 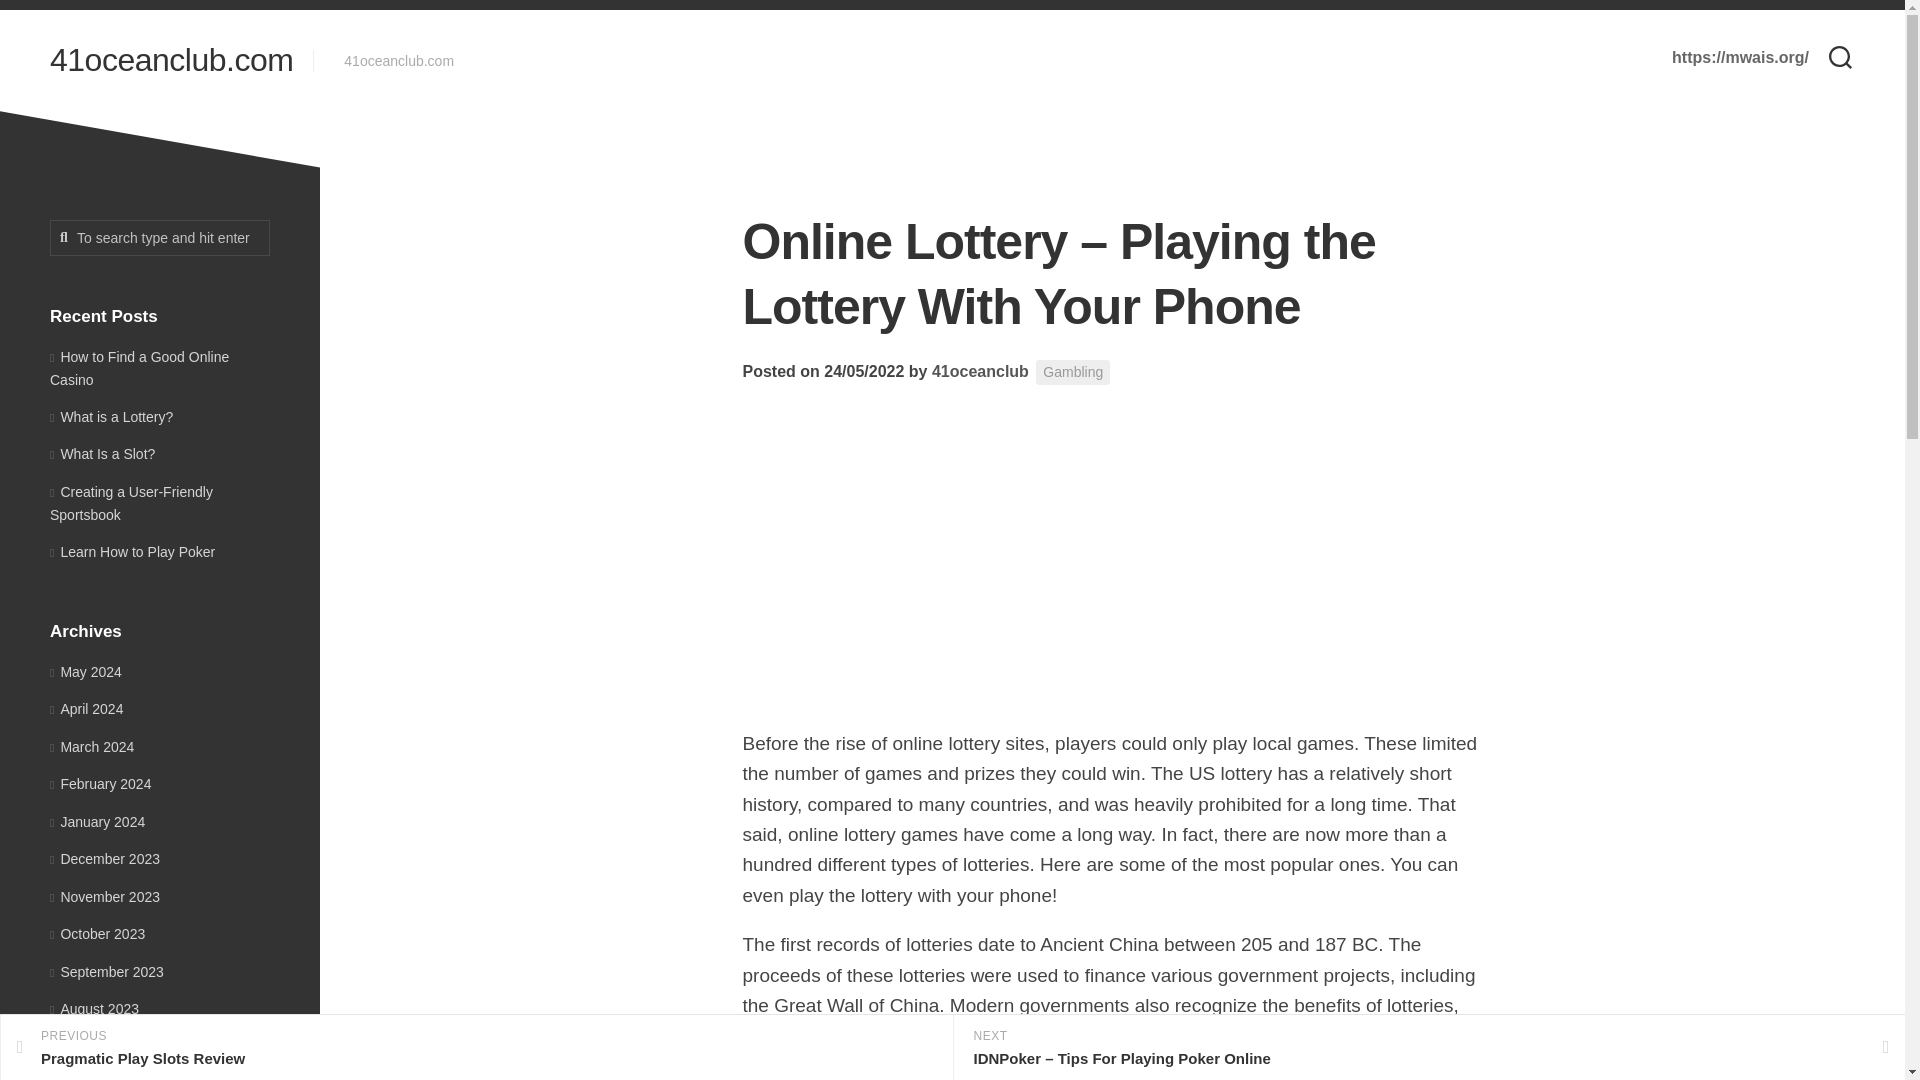 I want to click on To search type and hit enter, so click(x=110, y=416).